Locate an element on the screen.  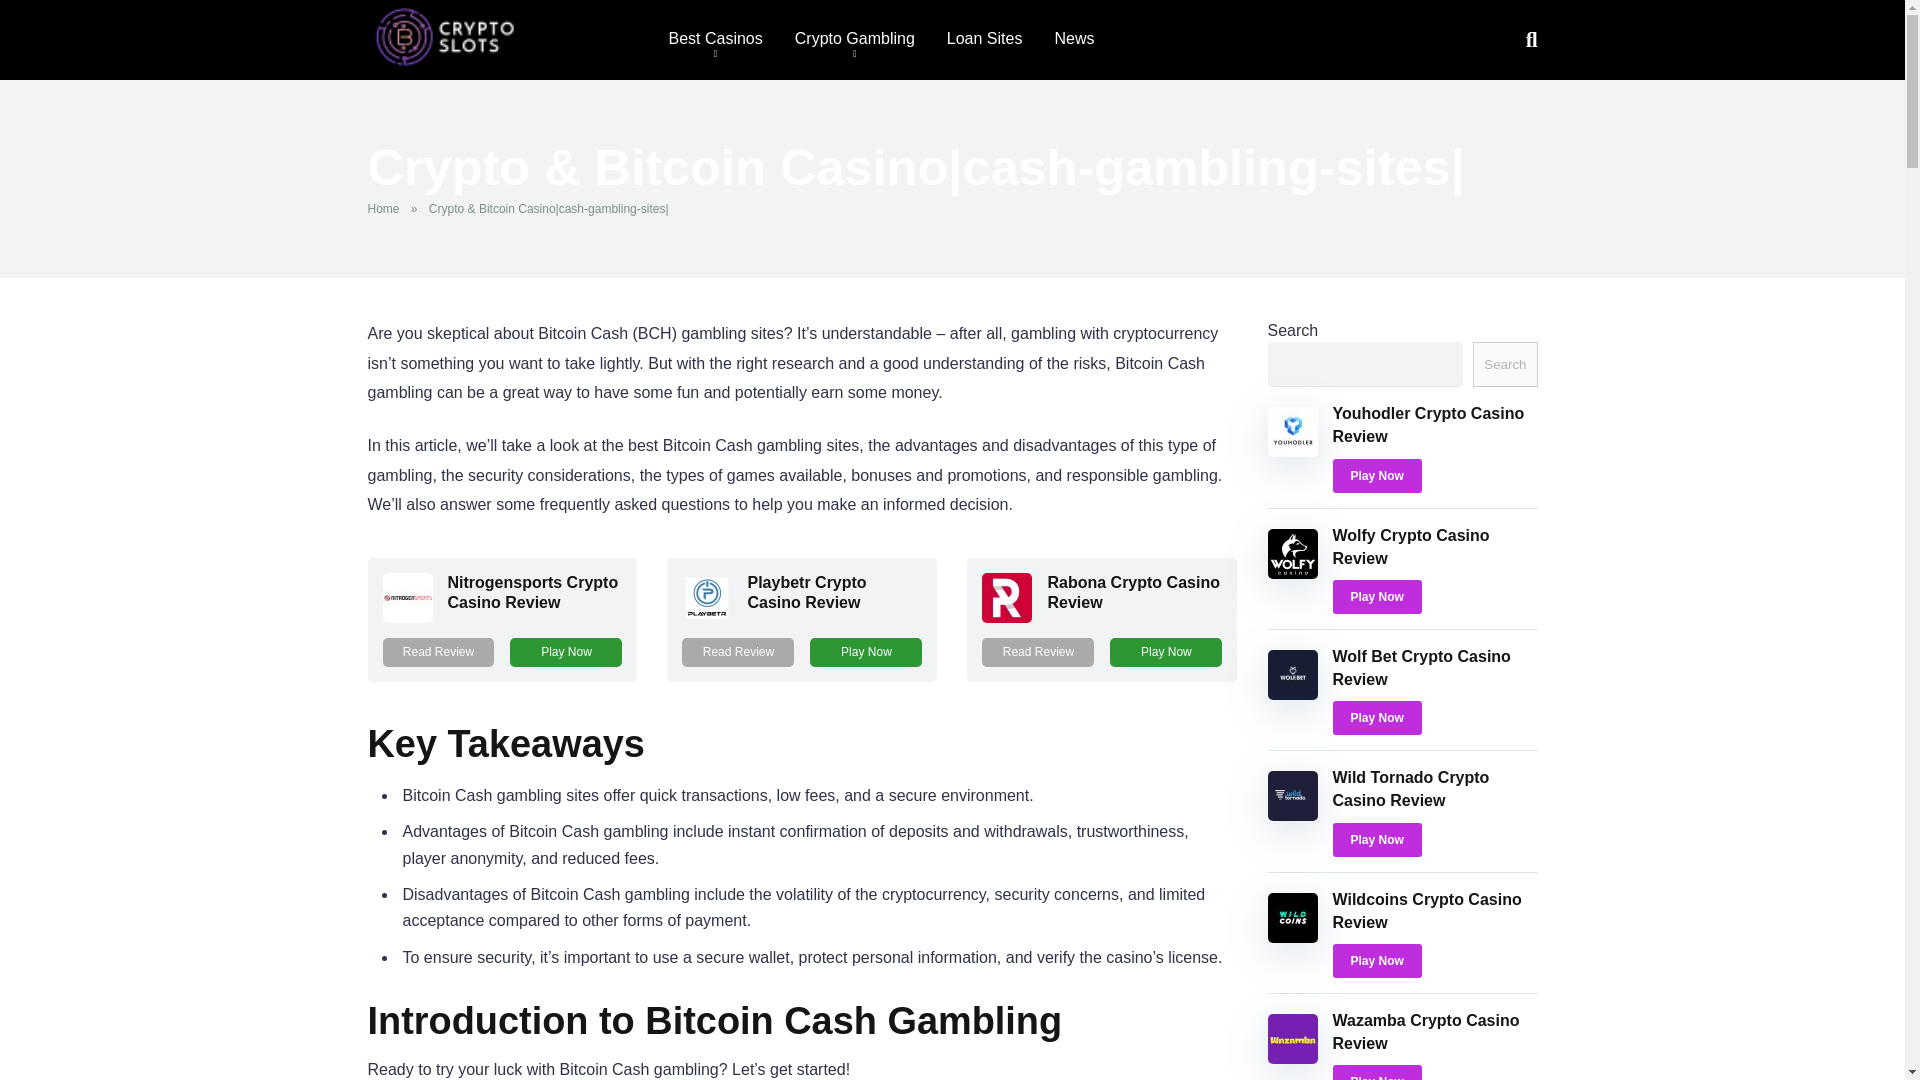
Read Review is located at coordinates (438, 652).